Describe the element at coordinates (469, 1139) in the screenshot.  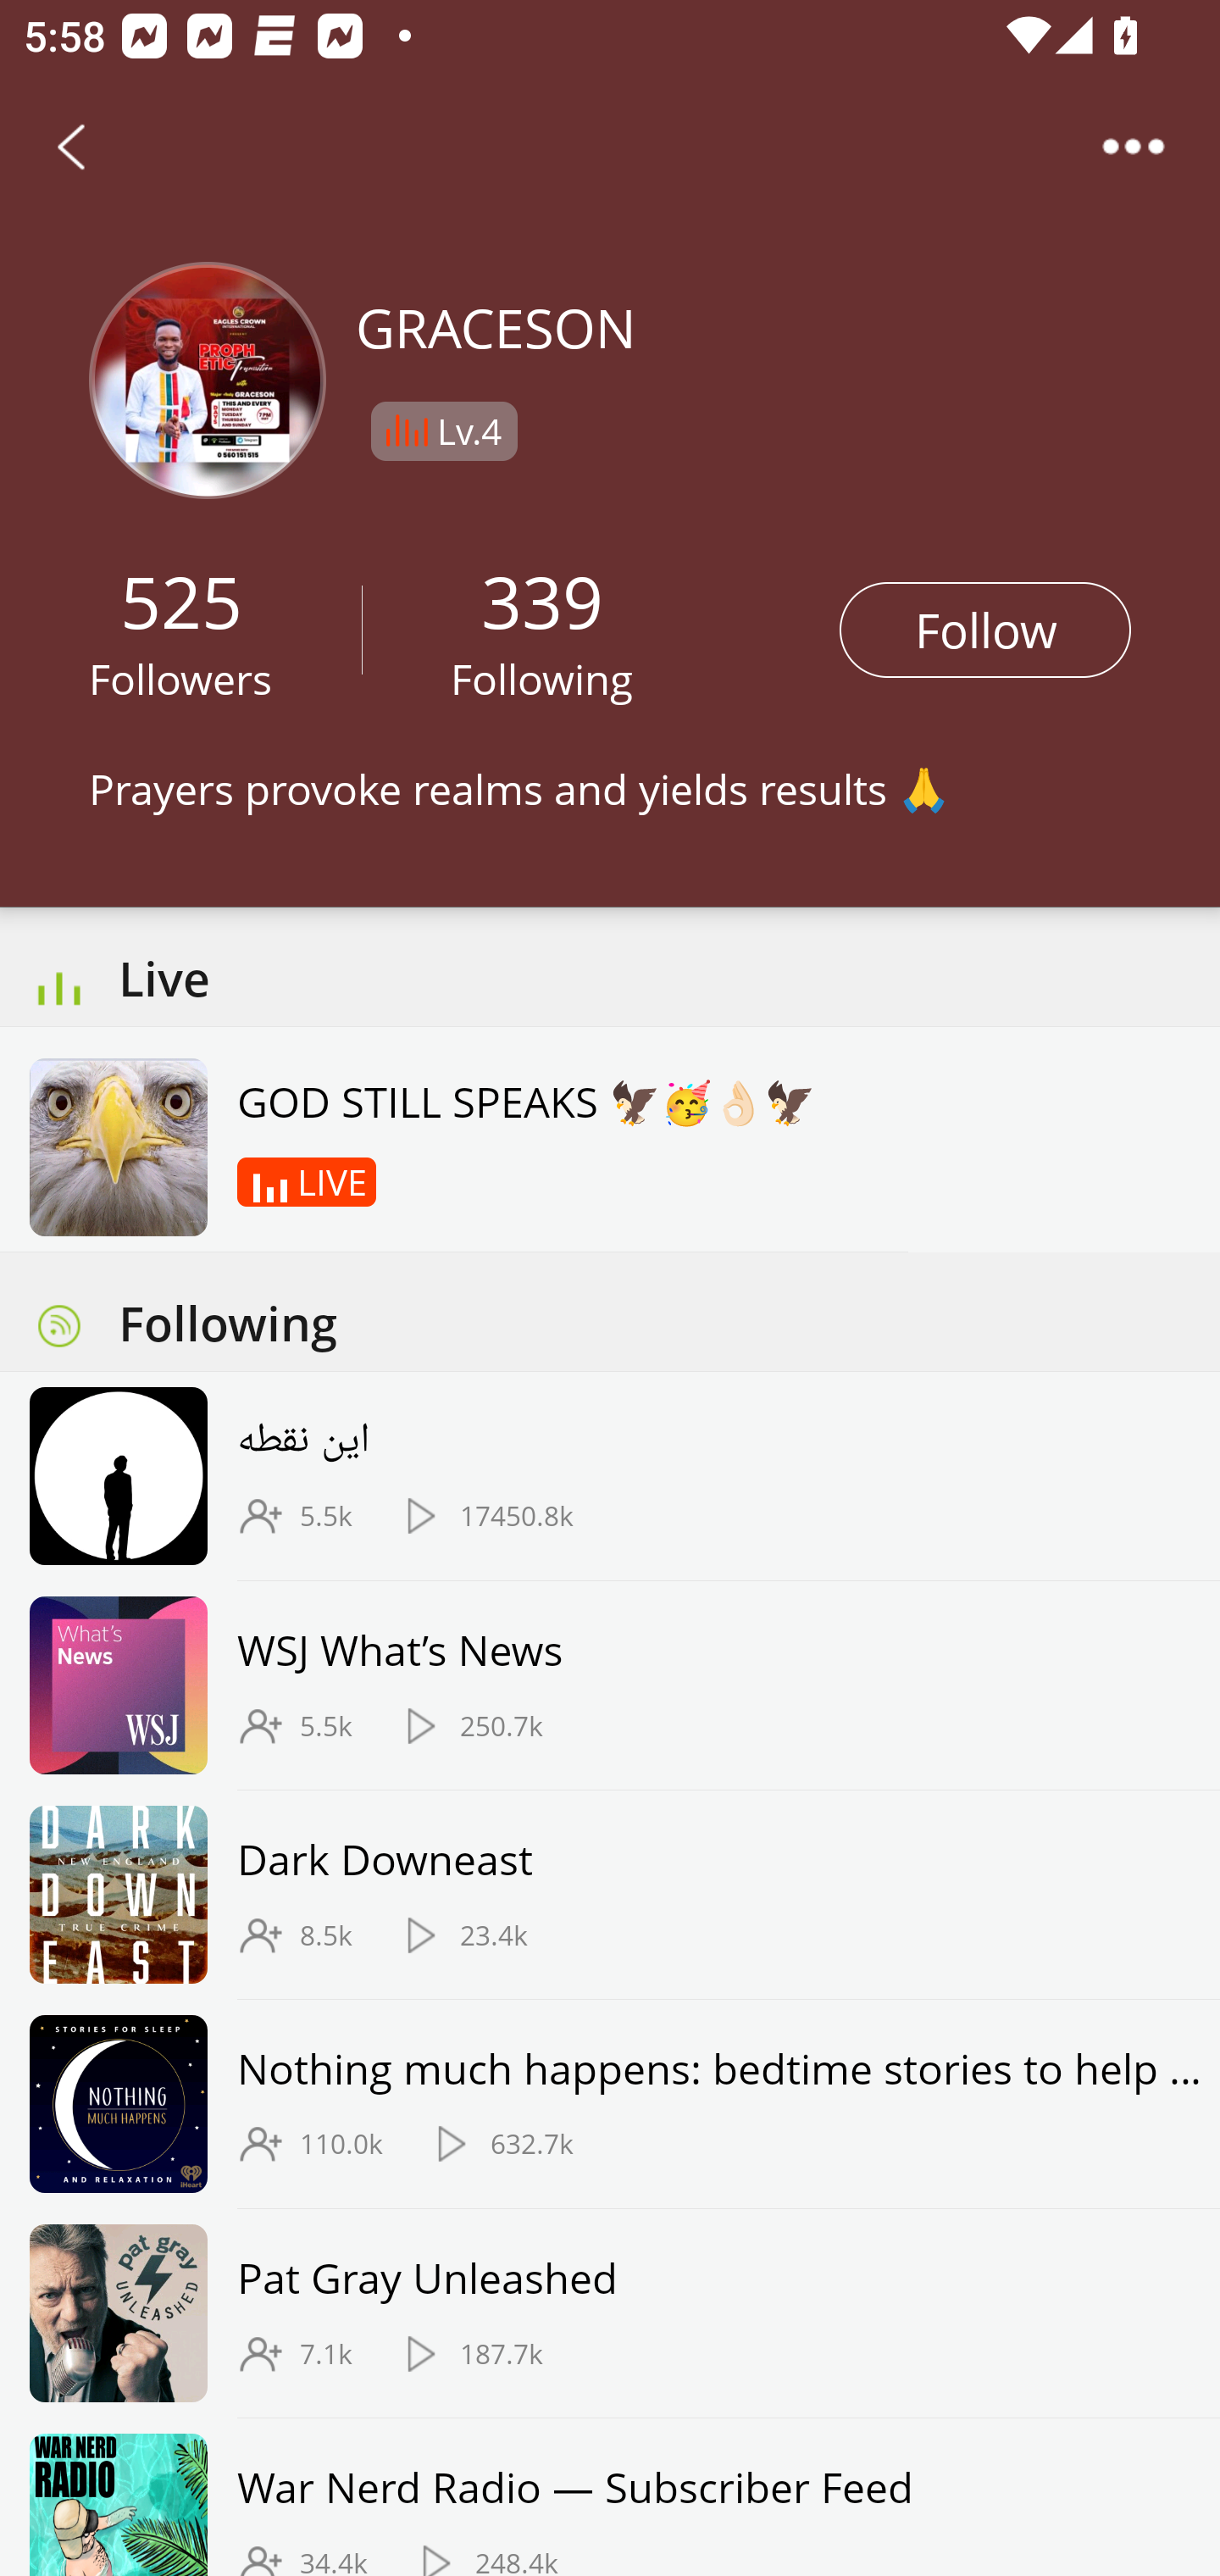
I see `GOD STILL SPEAKS 🦅🥳👌🏻🦅 LIVE` at that location.